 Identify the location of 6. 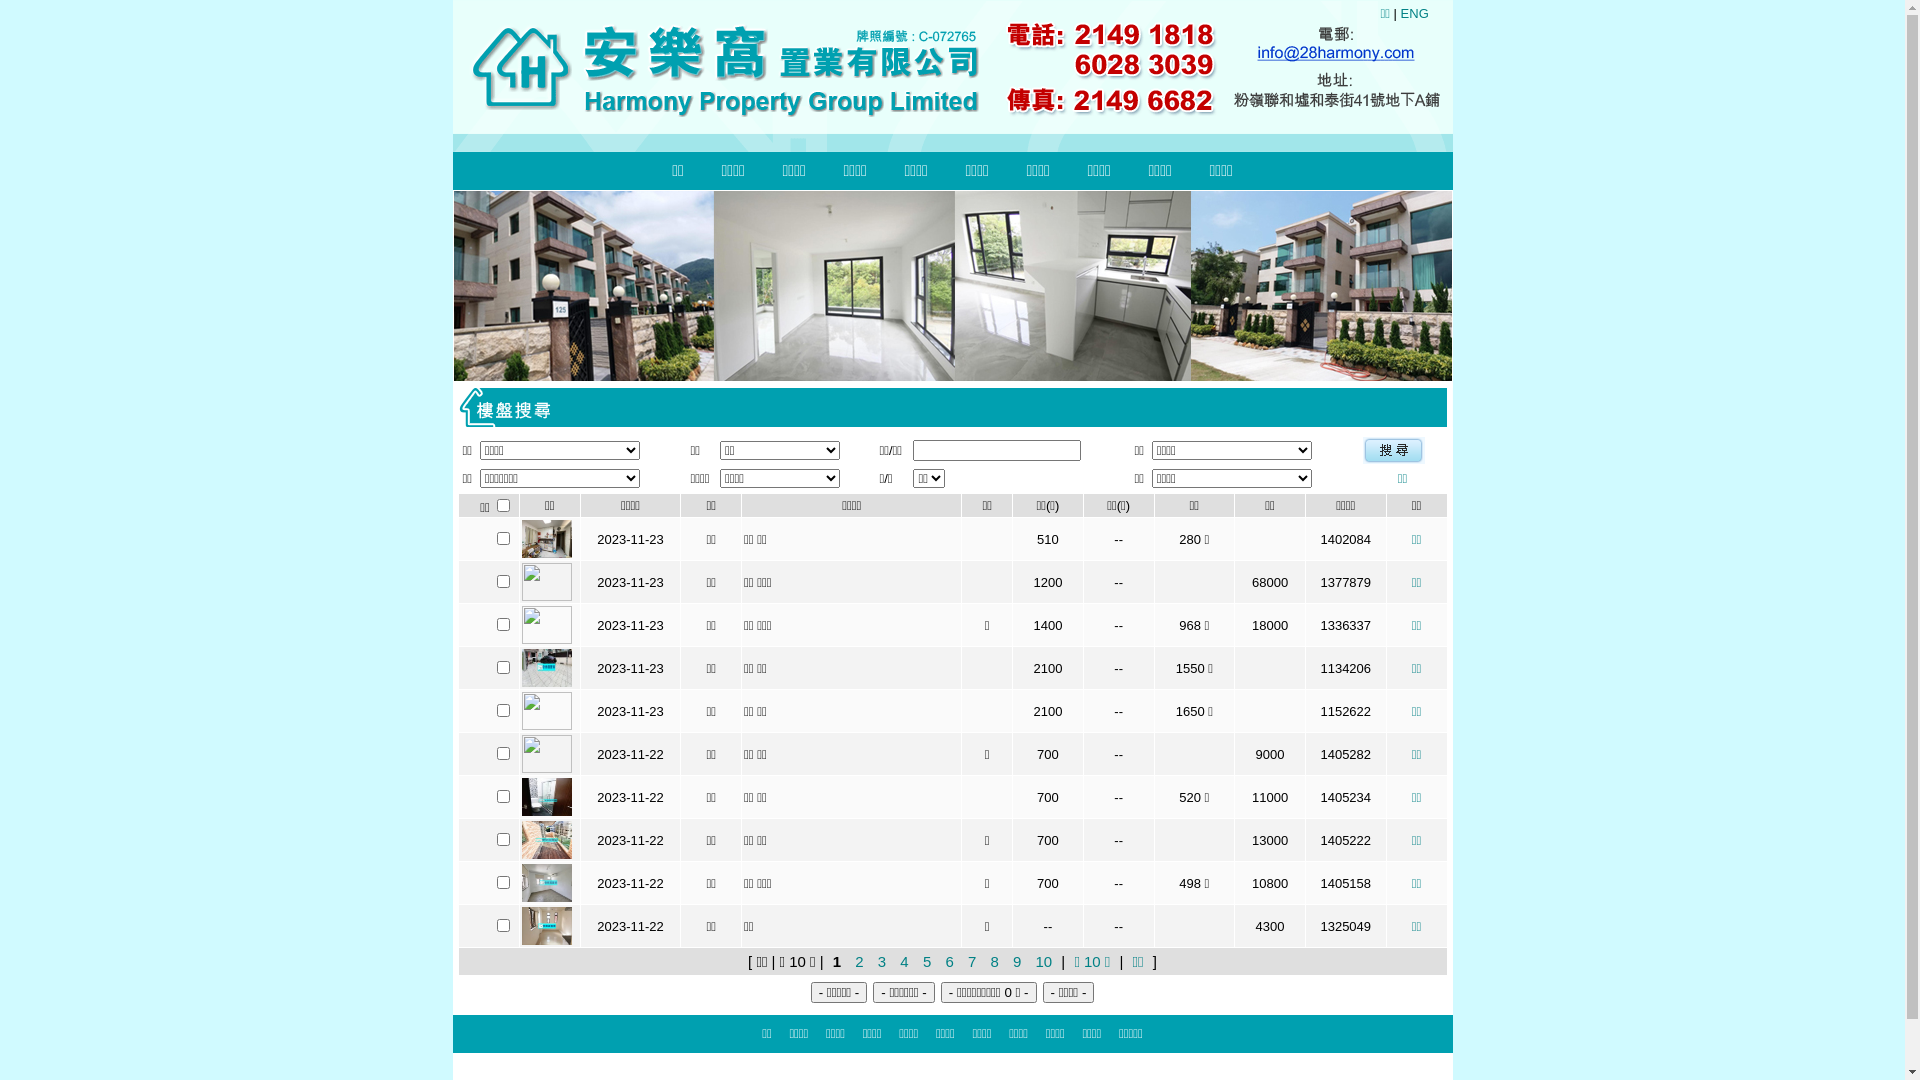
(949, 962).